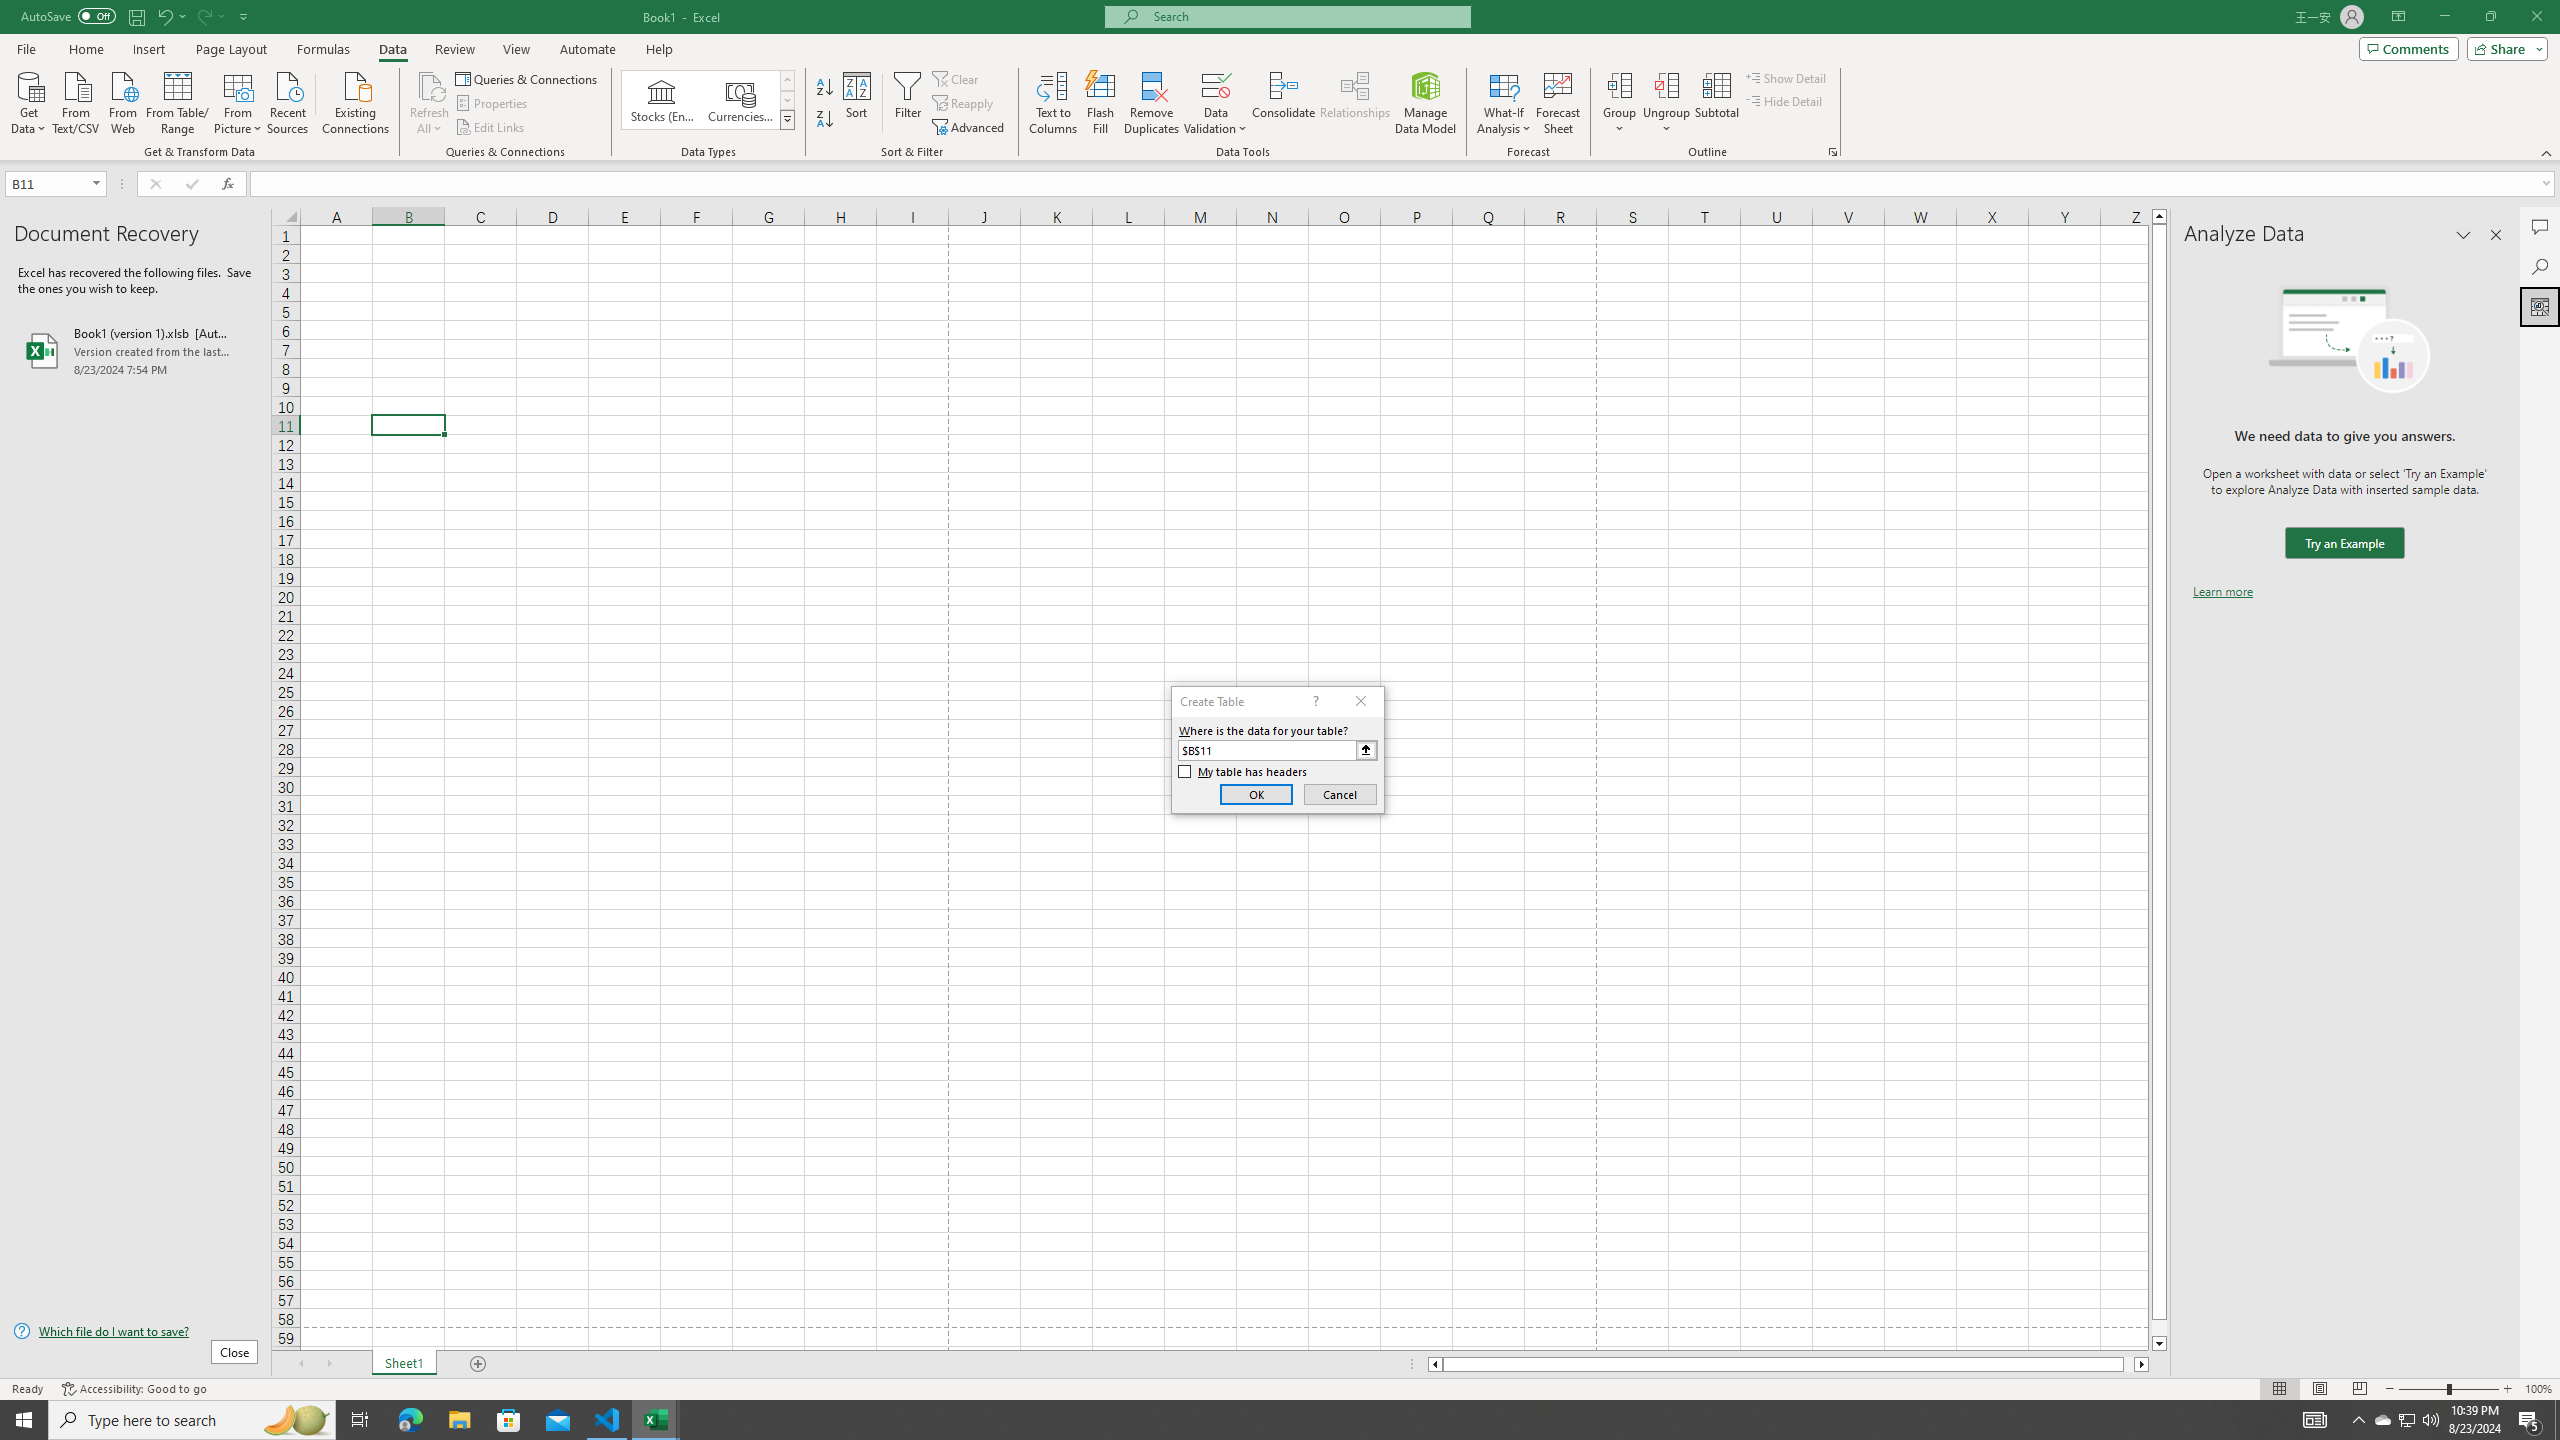  What do you see at coordinates (135, 350) in the screenshot?
I see `Book1 (version 1).xlsb  [AutoRecovered]` at bounding box center [135, 350].